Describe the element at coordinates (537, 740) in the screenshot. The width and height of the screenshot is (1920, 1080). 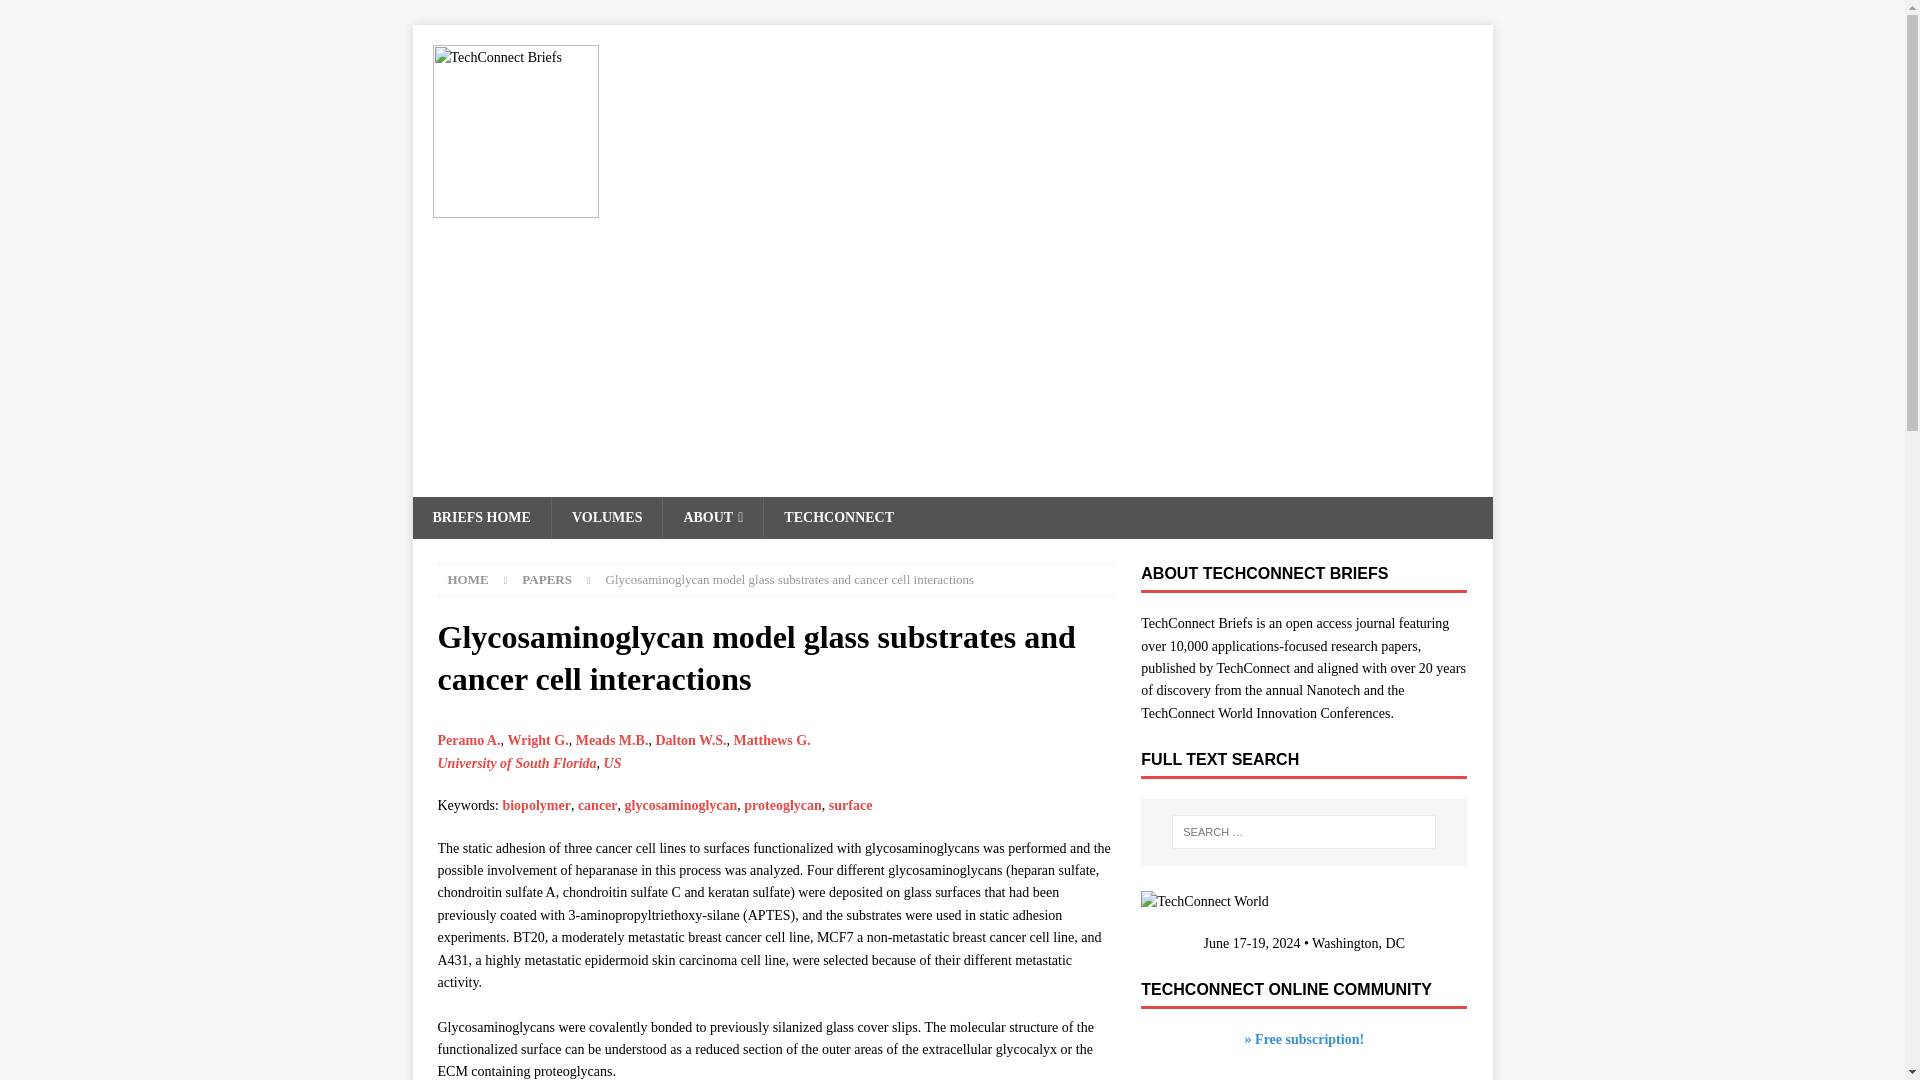
I see `Wright G.` at that location.